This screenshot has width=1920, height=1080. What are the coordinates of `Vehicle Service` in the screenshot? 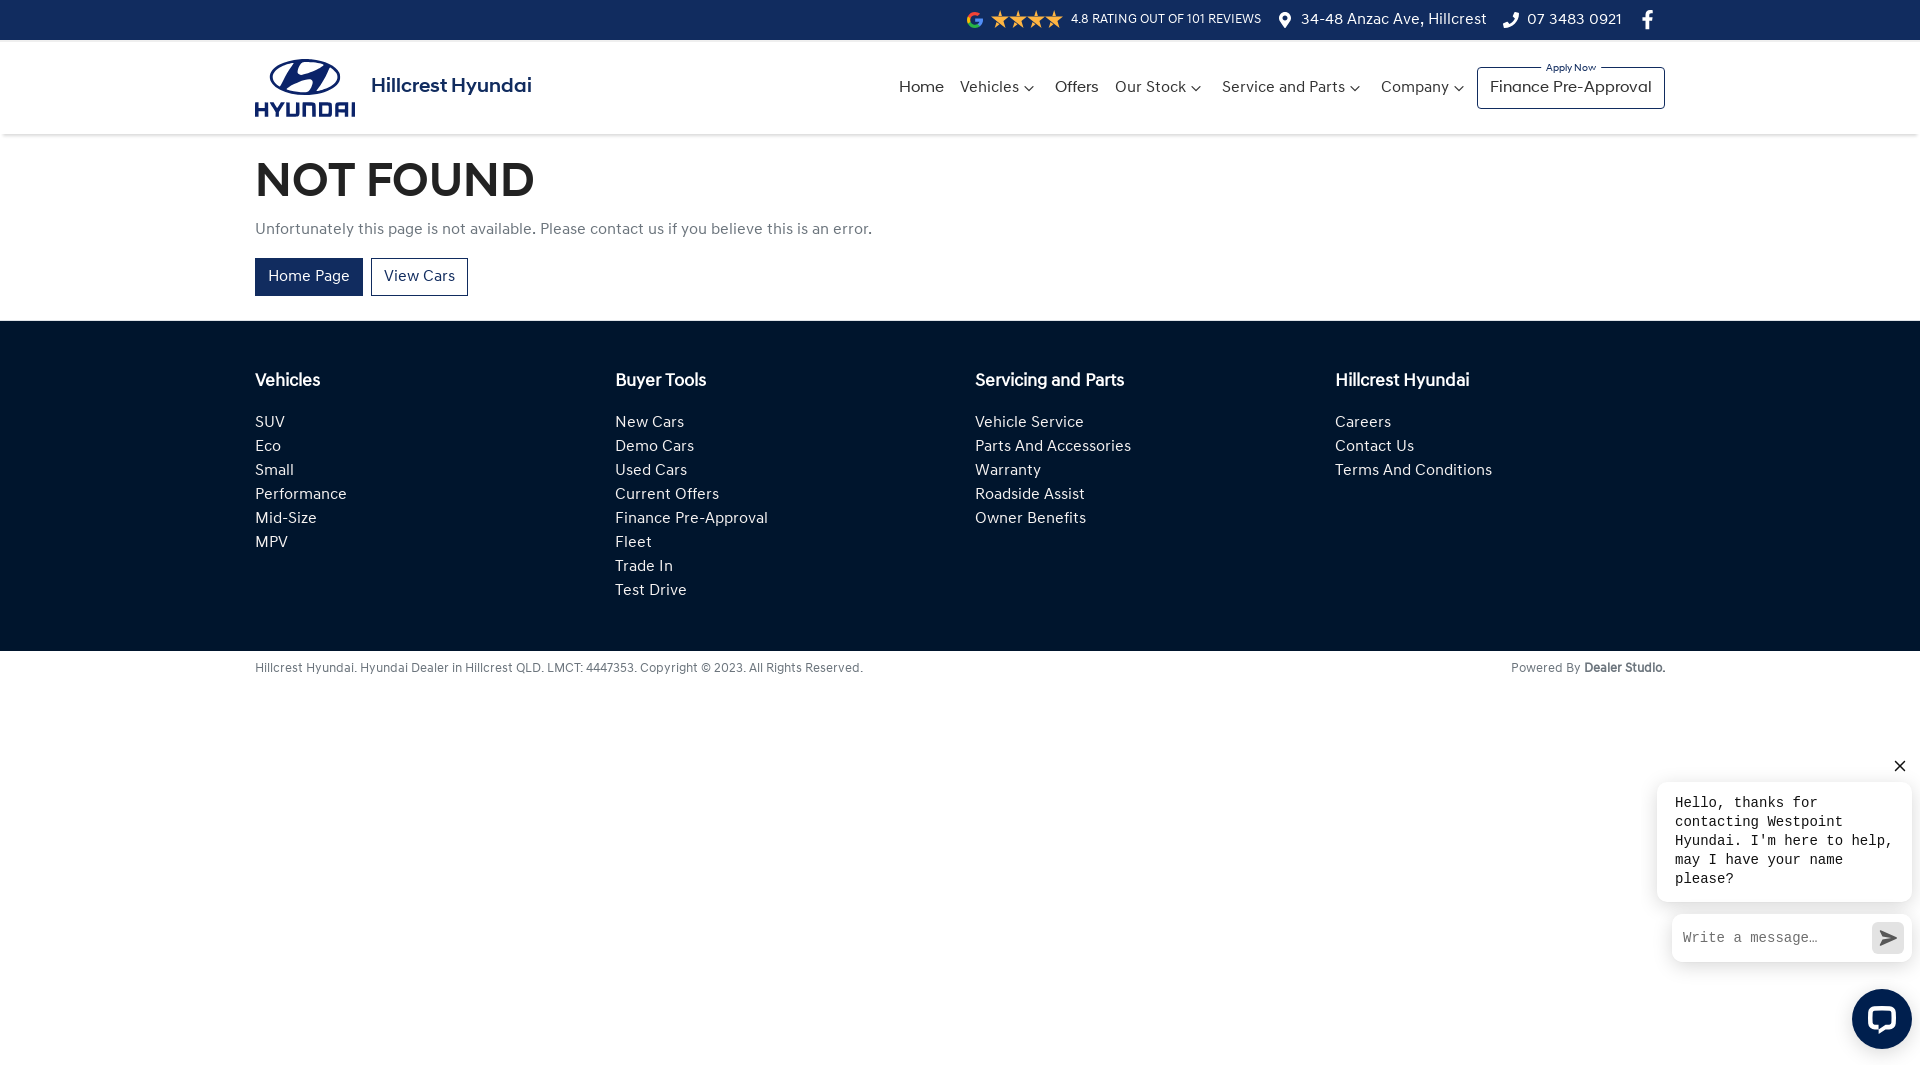 It's located at (1030, 423).